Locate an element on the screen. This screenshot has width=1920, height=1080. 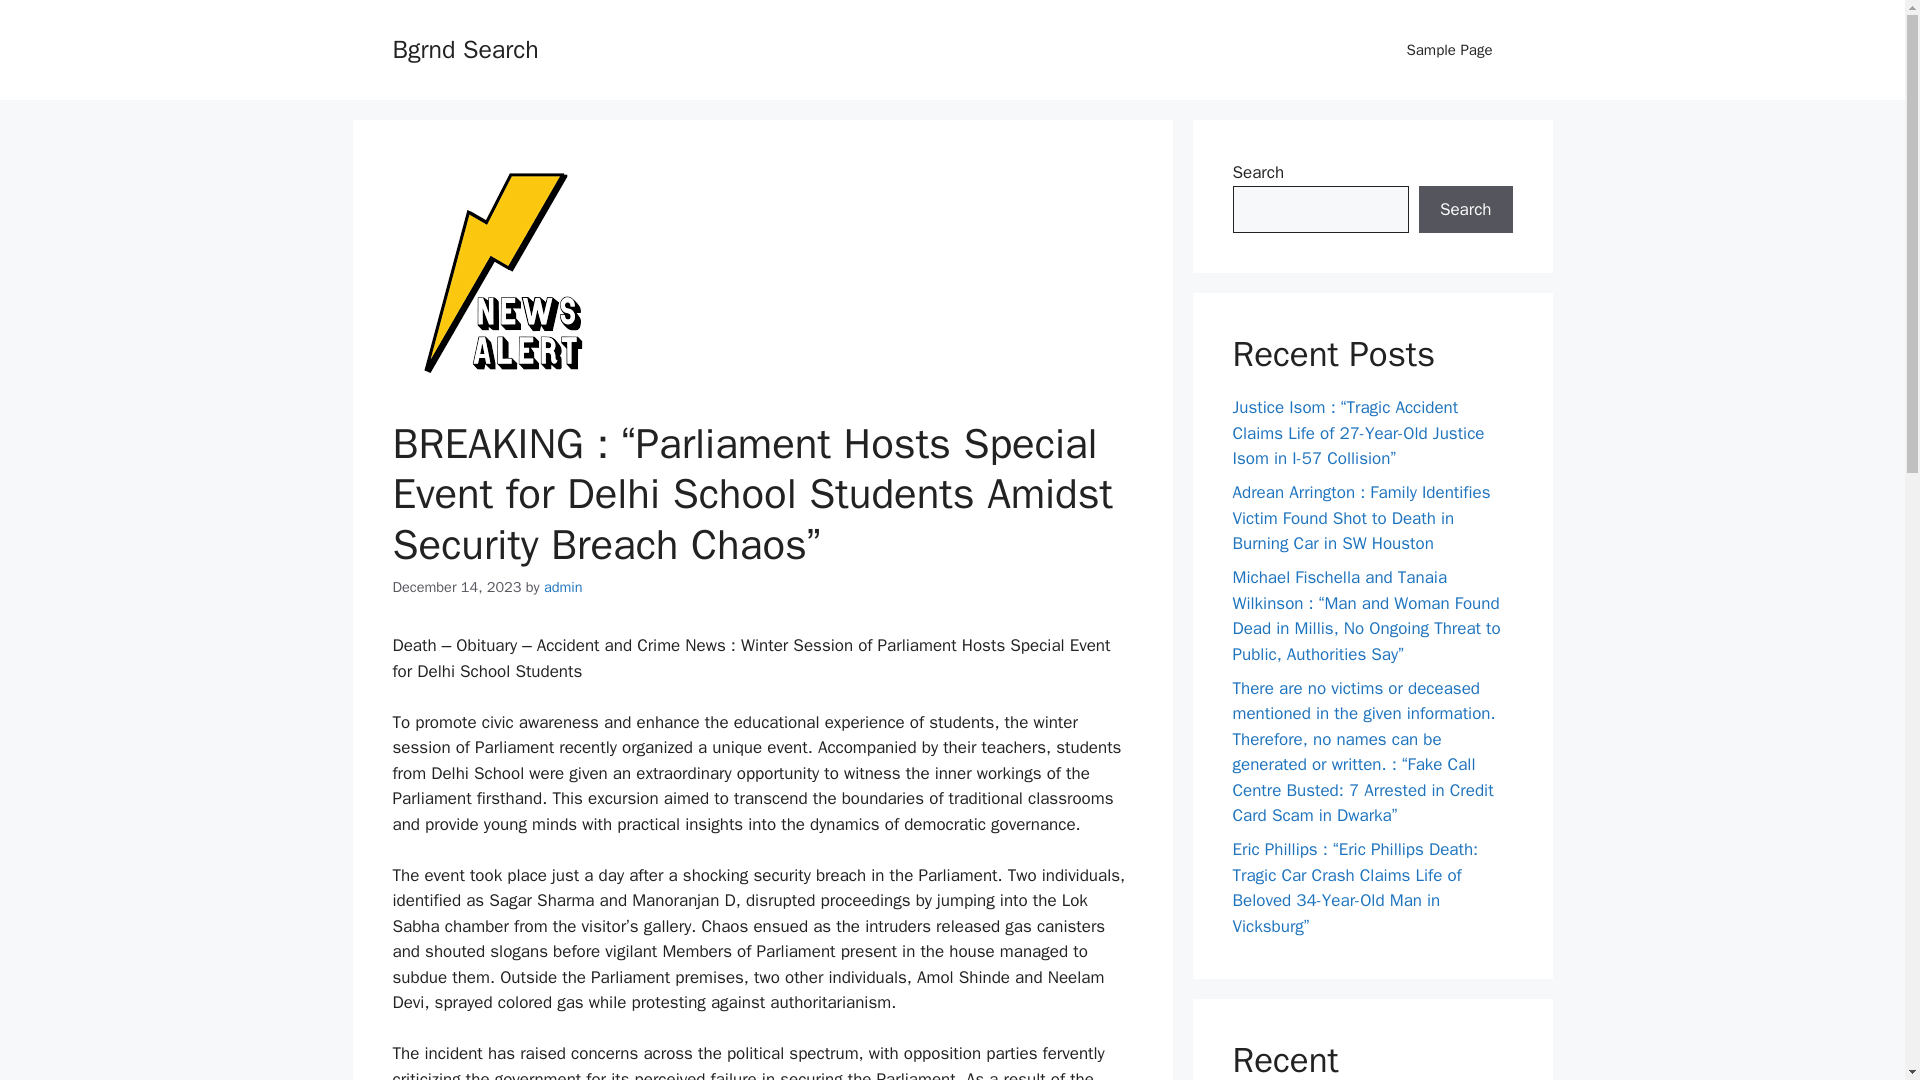
View all posts by admin is located at coordinates (563, 586).